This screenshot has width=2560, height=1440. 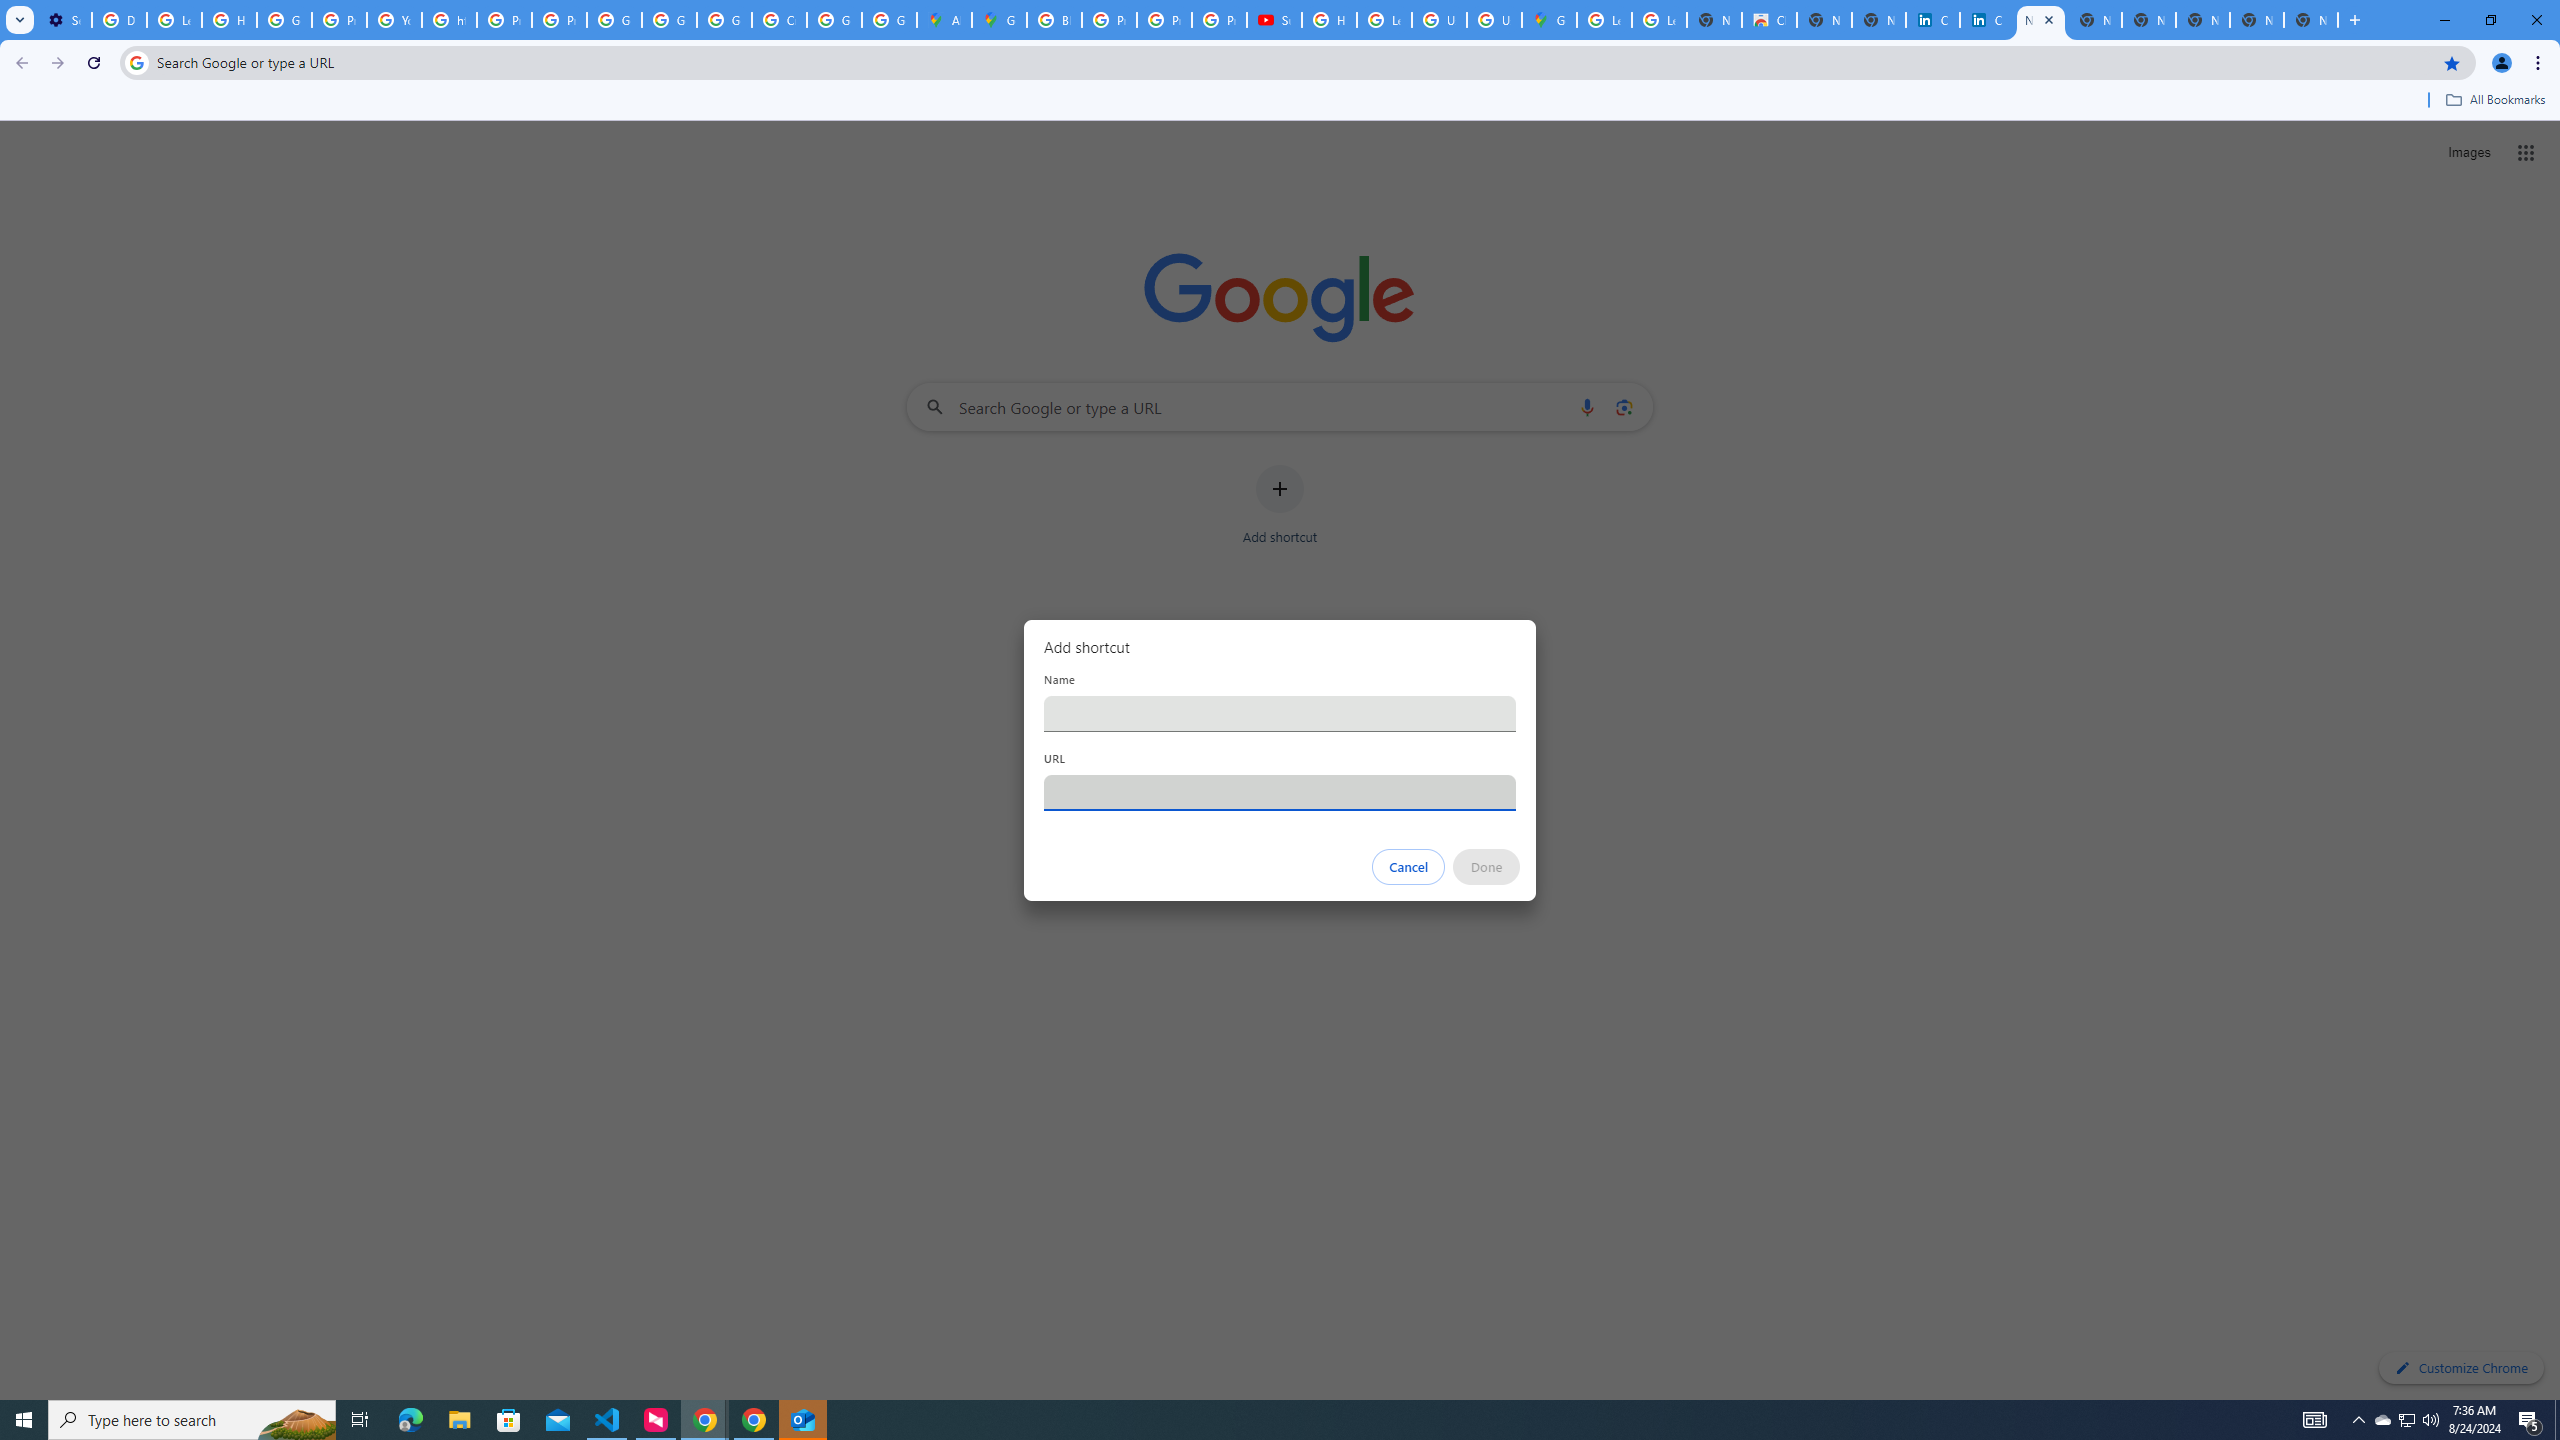 What do you see at coordinates (1409, 867) in the screenshot?
I see `Cancel` at bounding box center [1409, 867].